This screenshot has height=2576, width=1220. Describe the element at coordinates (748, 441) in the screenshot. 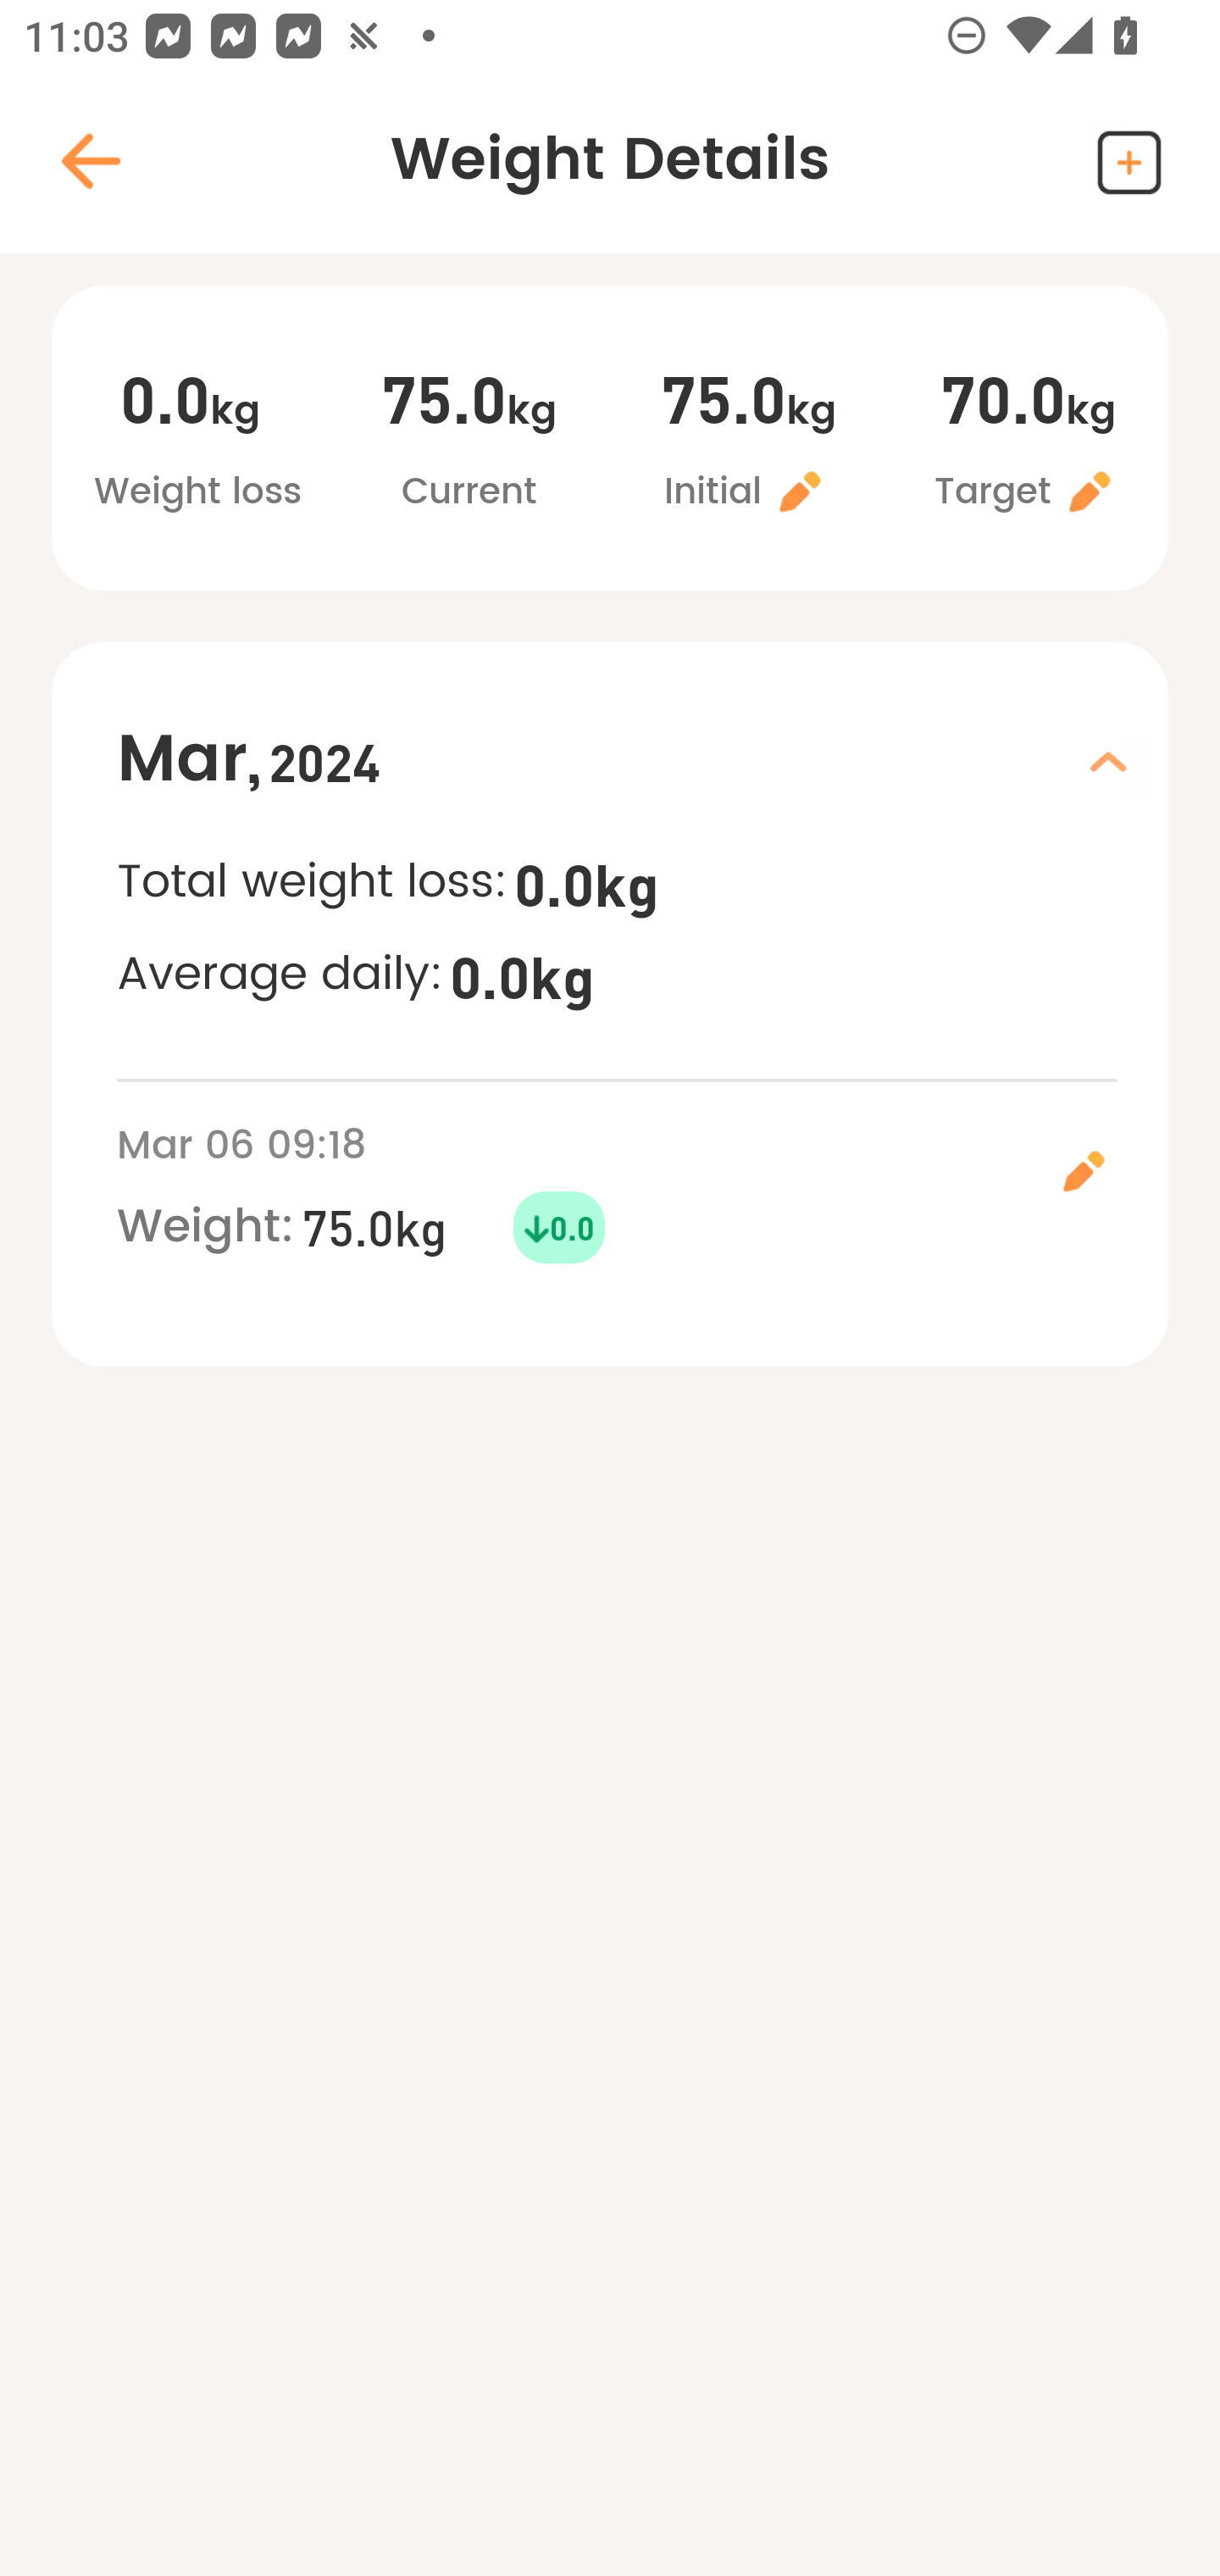

I see `75.0kg Initial` at that location.